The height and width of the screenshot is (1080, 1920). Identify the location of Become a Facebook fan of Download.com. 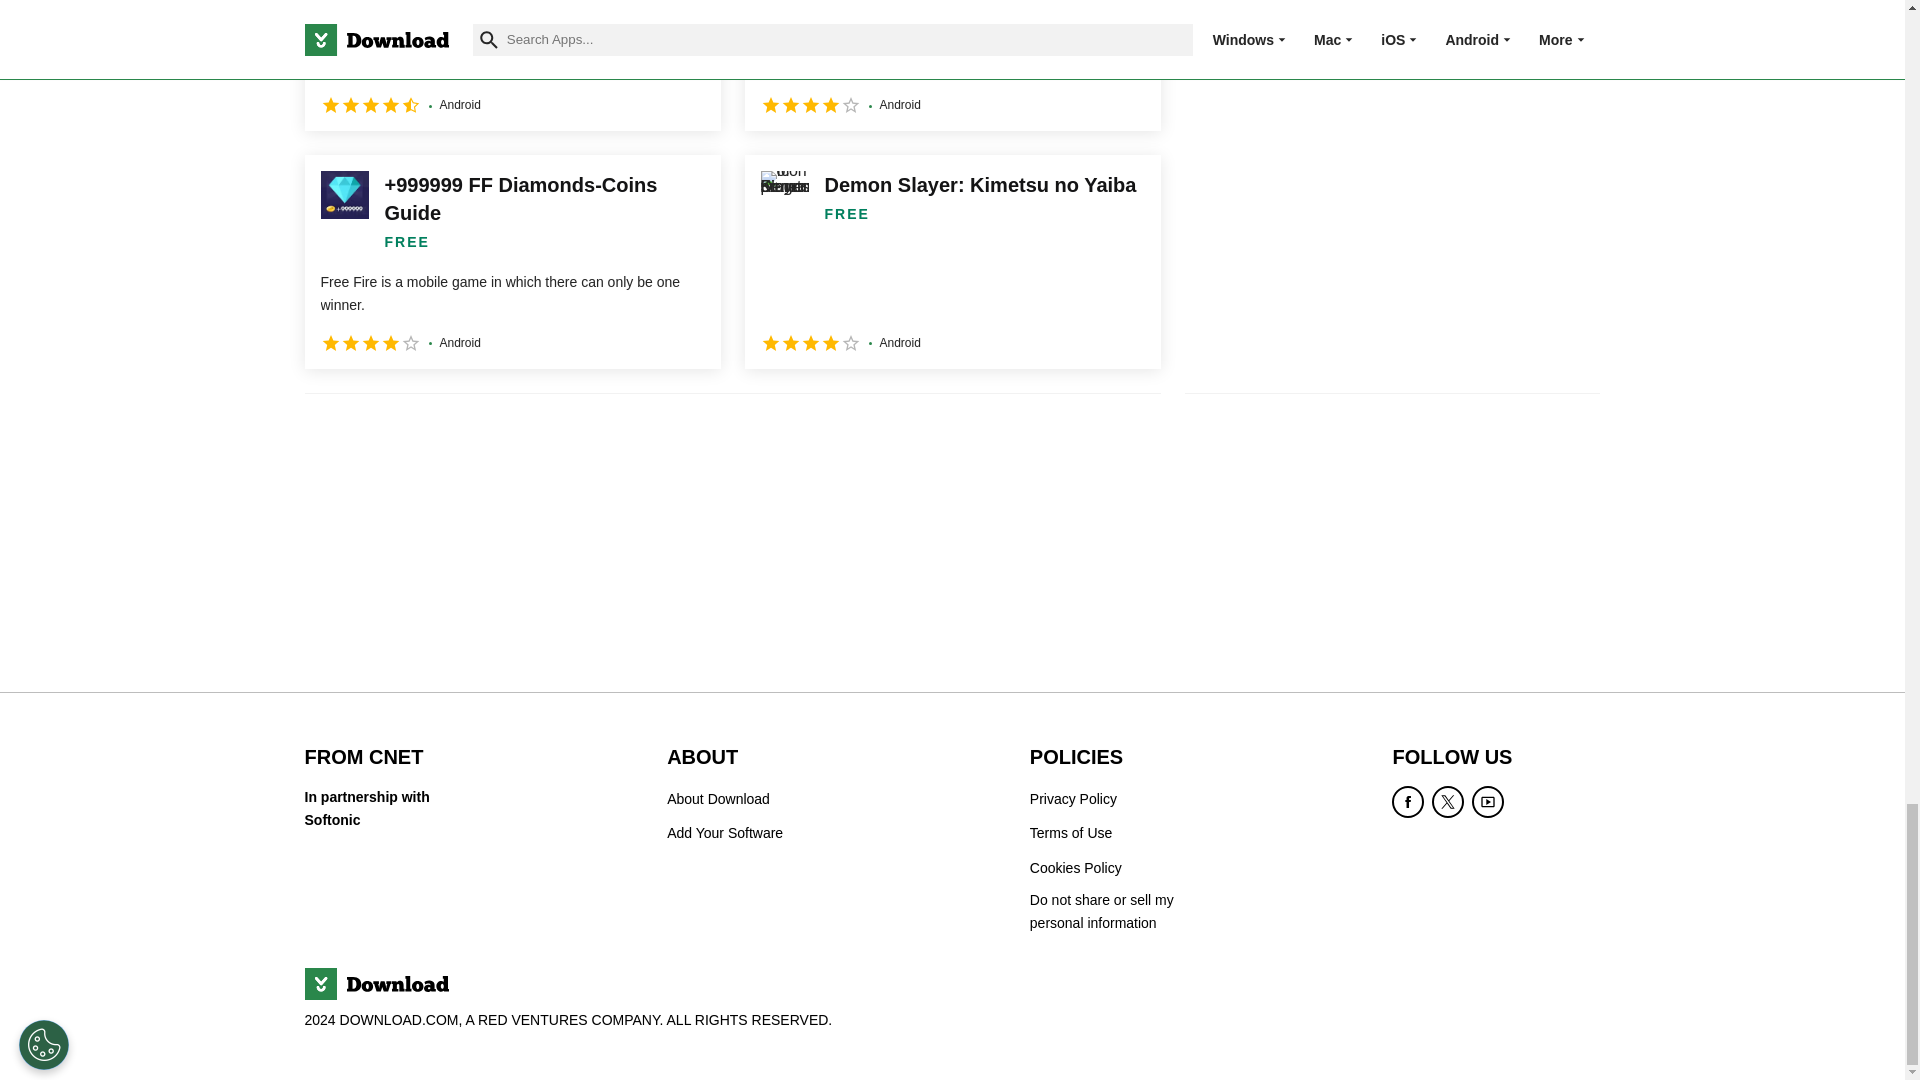
(1408, 802).